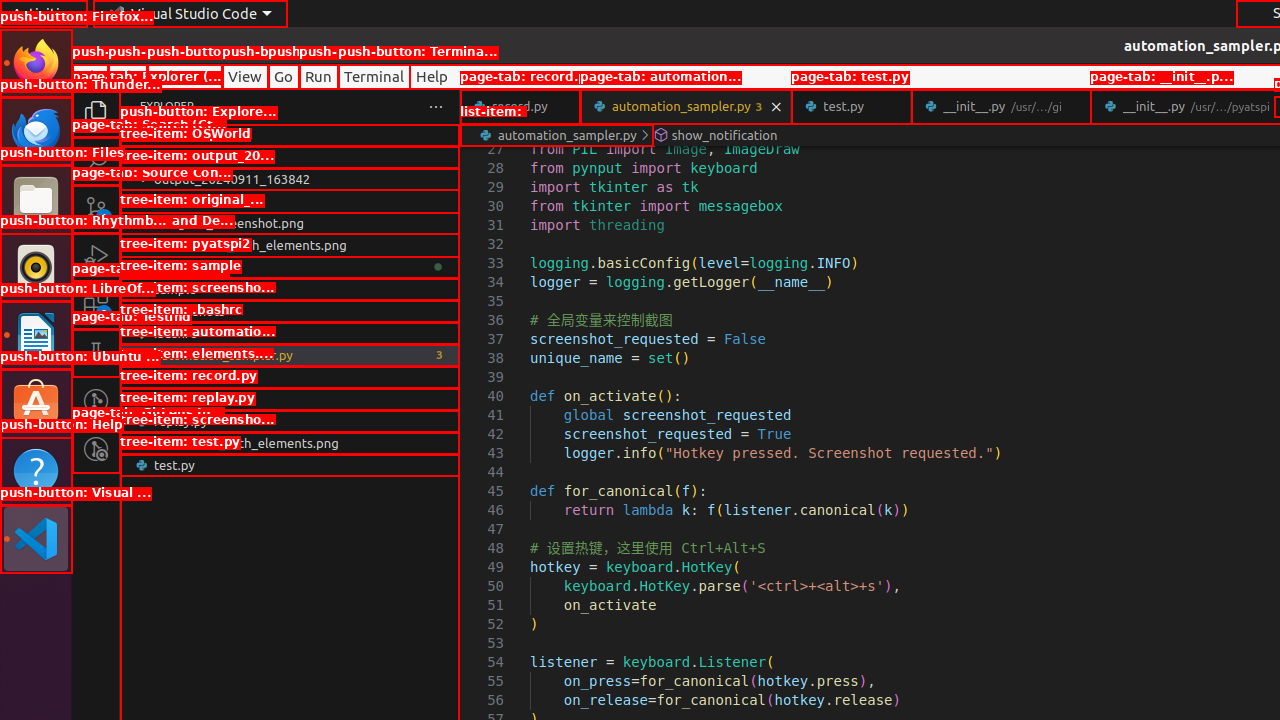 This screenshot has height=720, width=1280. Describe the element at coordinates (290, 355) in the screenshot. I see `automation_sampler.py` at that location.